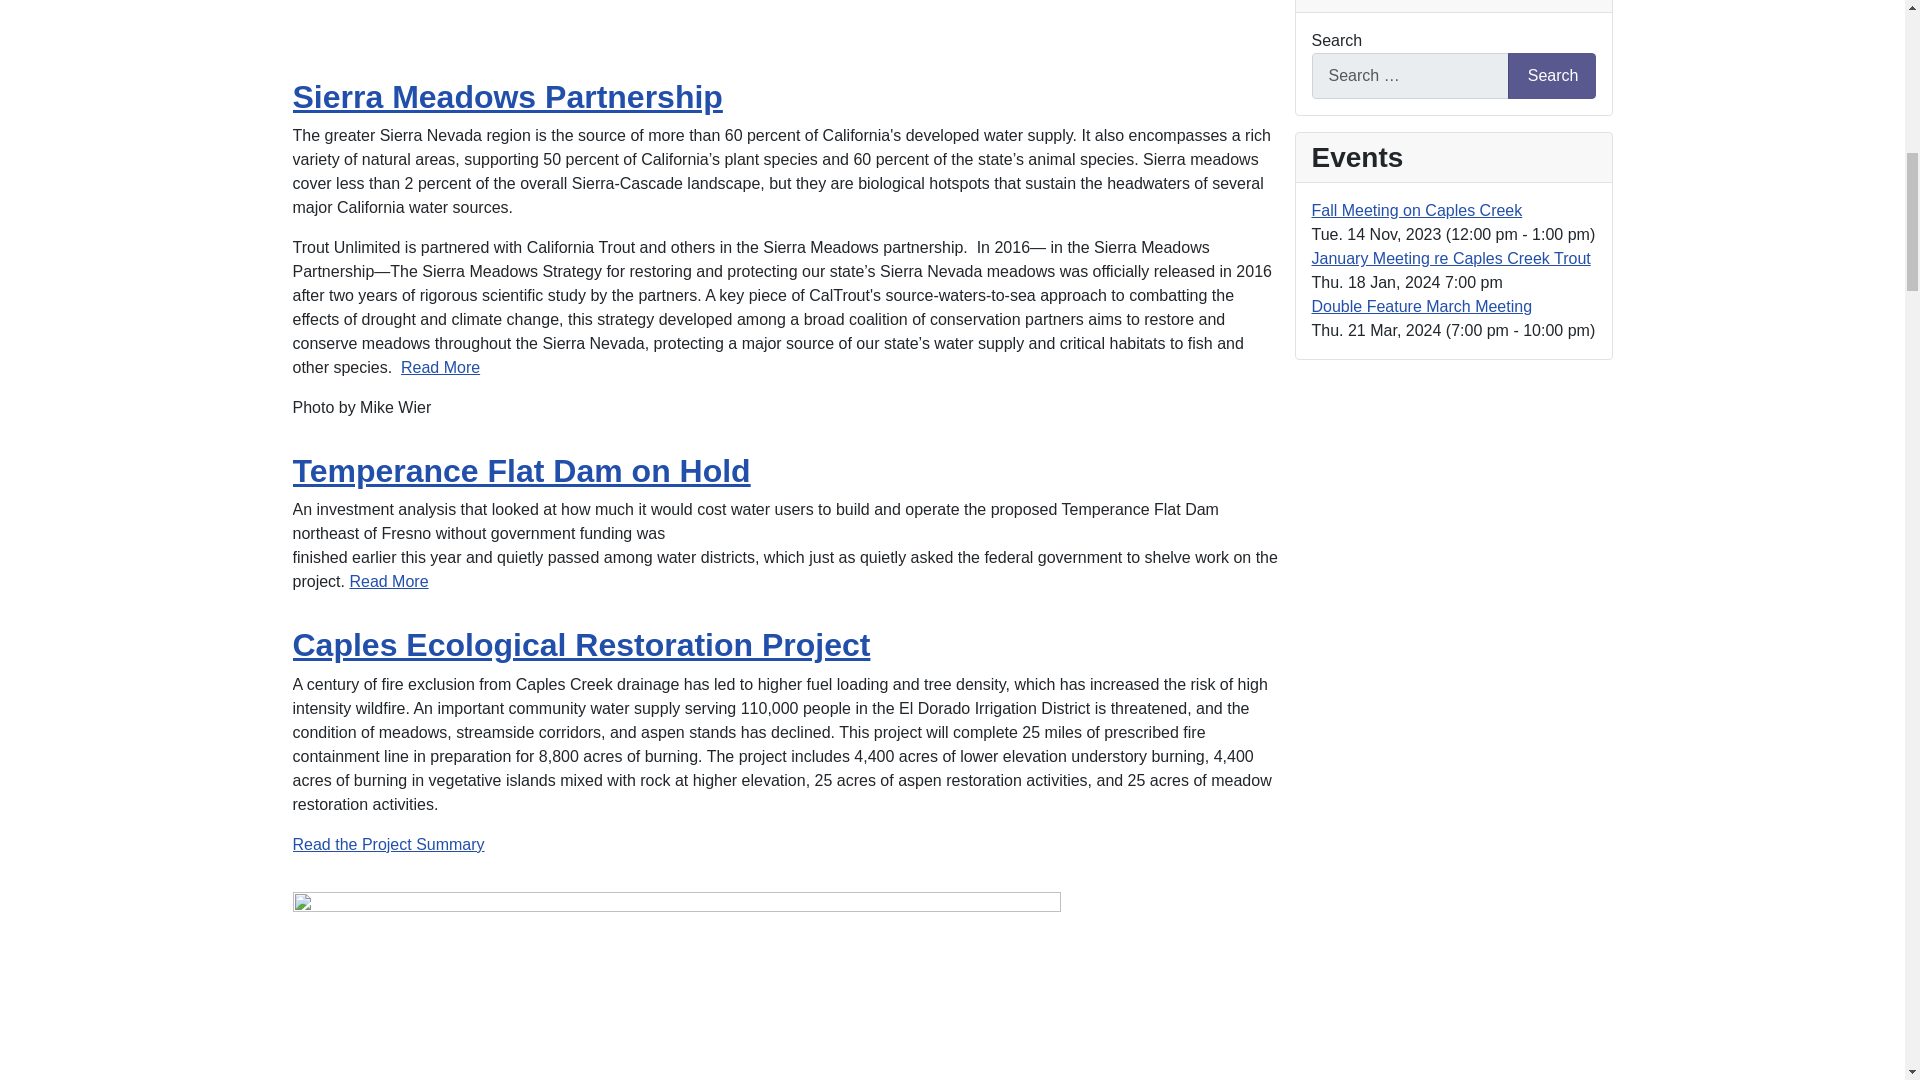 This screenshot has width=1920, height=1080. Describe the element at coordinates (1416, 210) in the screenshot. I see `Fall Meeting on Caples Creek` at that location.